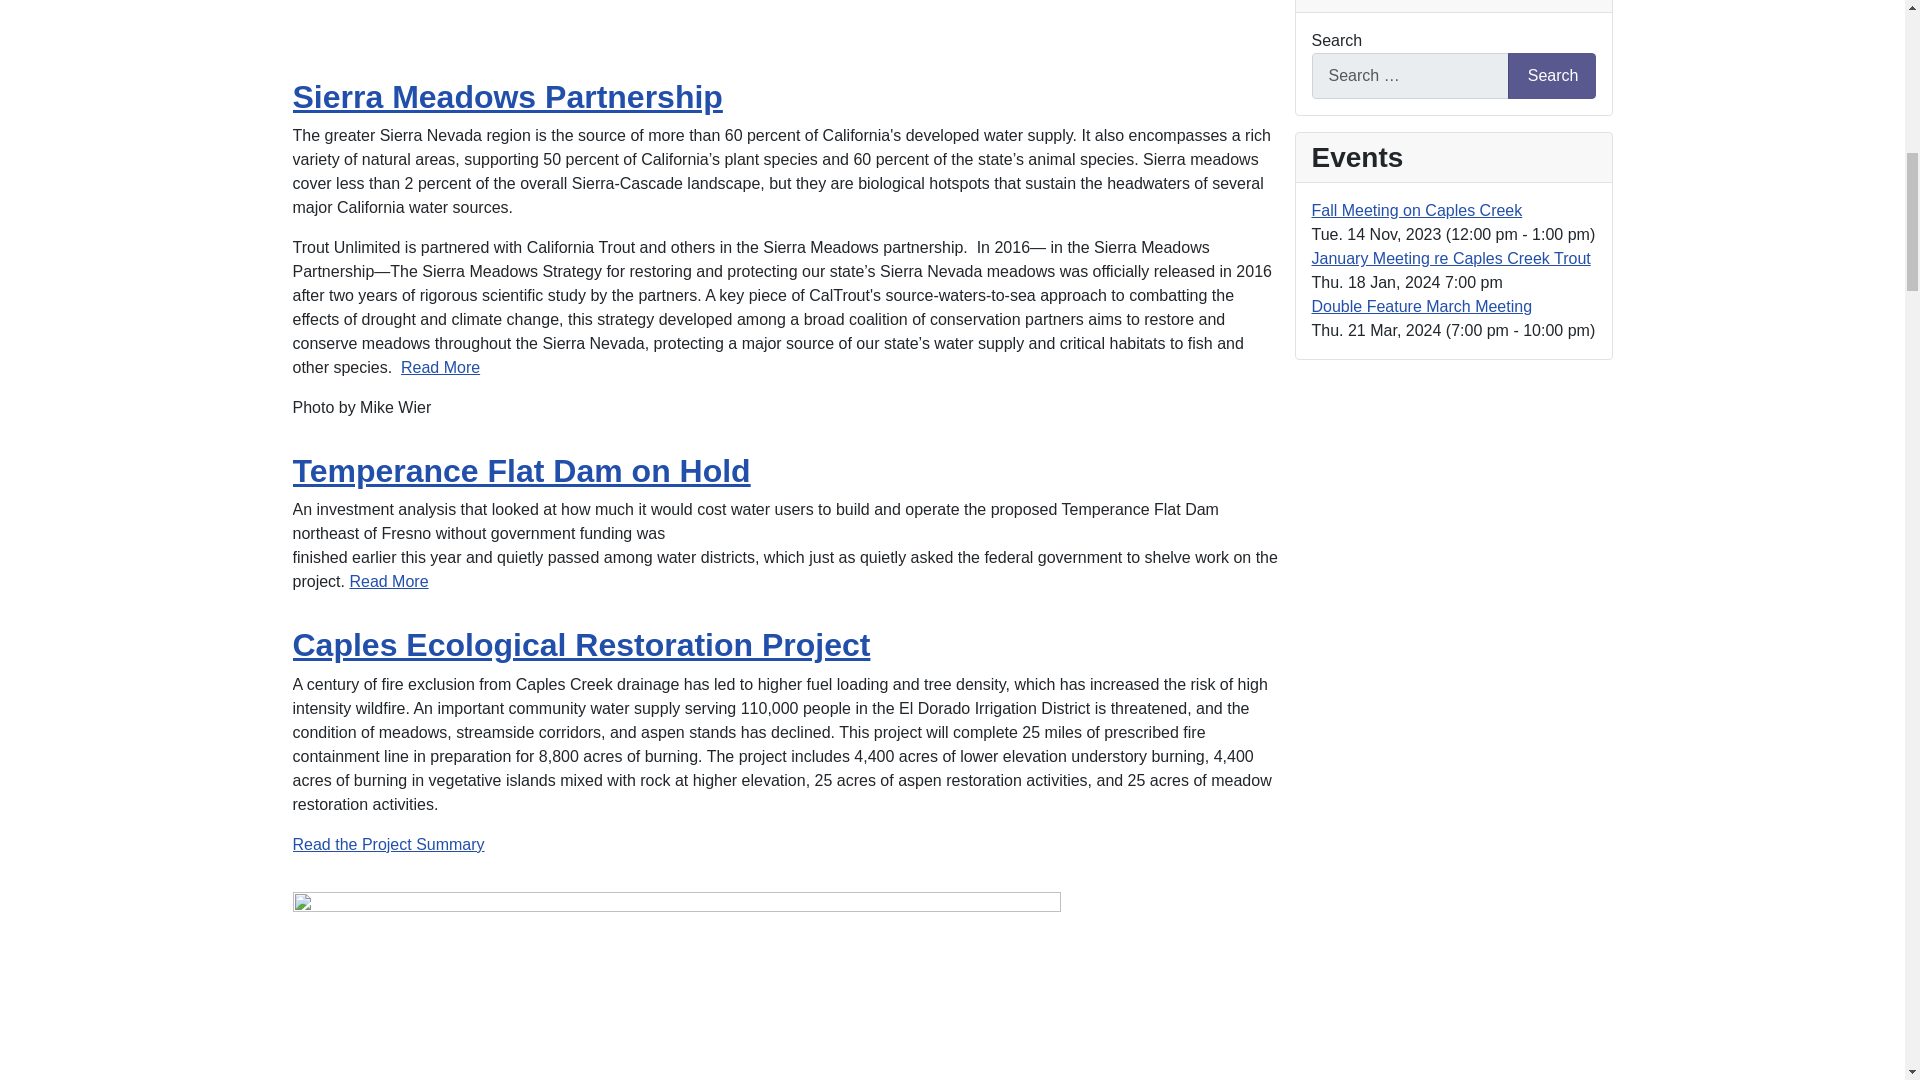 This screenshot has width=1920, height=1080. Describe the element at coordinates (1416, 210) in the screenshot. I see `Fall Meeting on Caples Creek` at that location.